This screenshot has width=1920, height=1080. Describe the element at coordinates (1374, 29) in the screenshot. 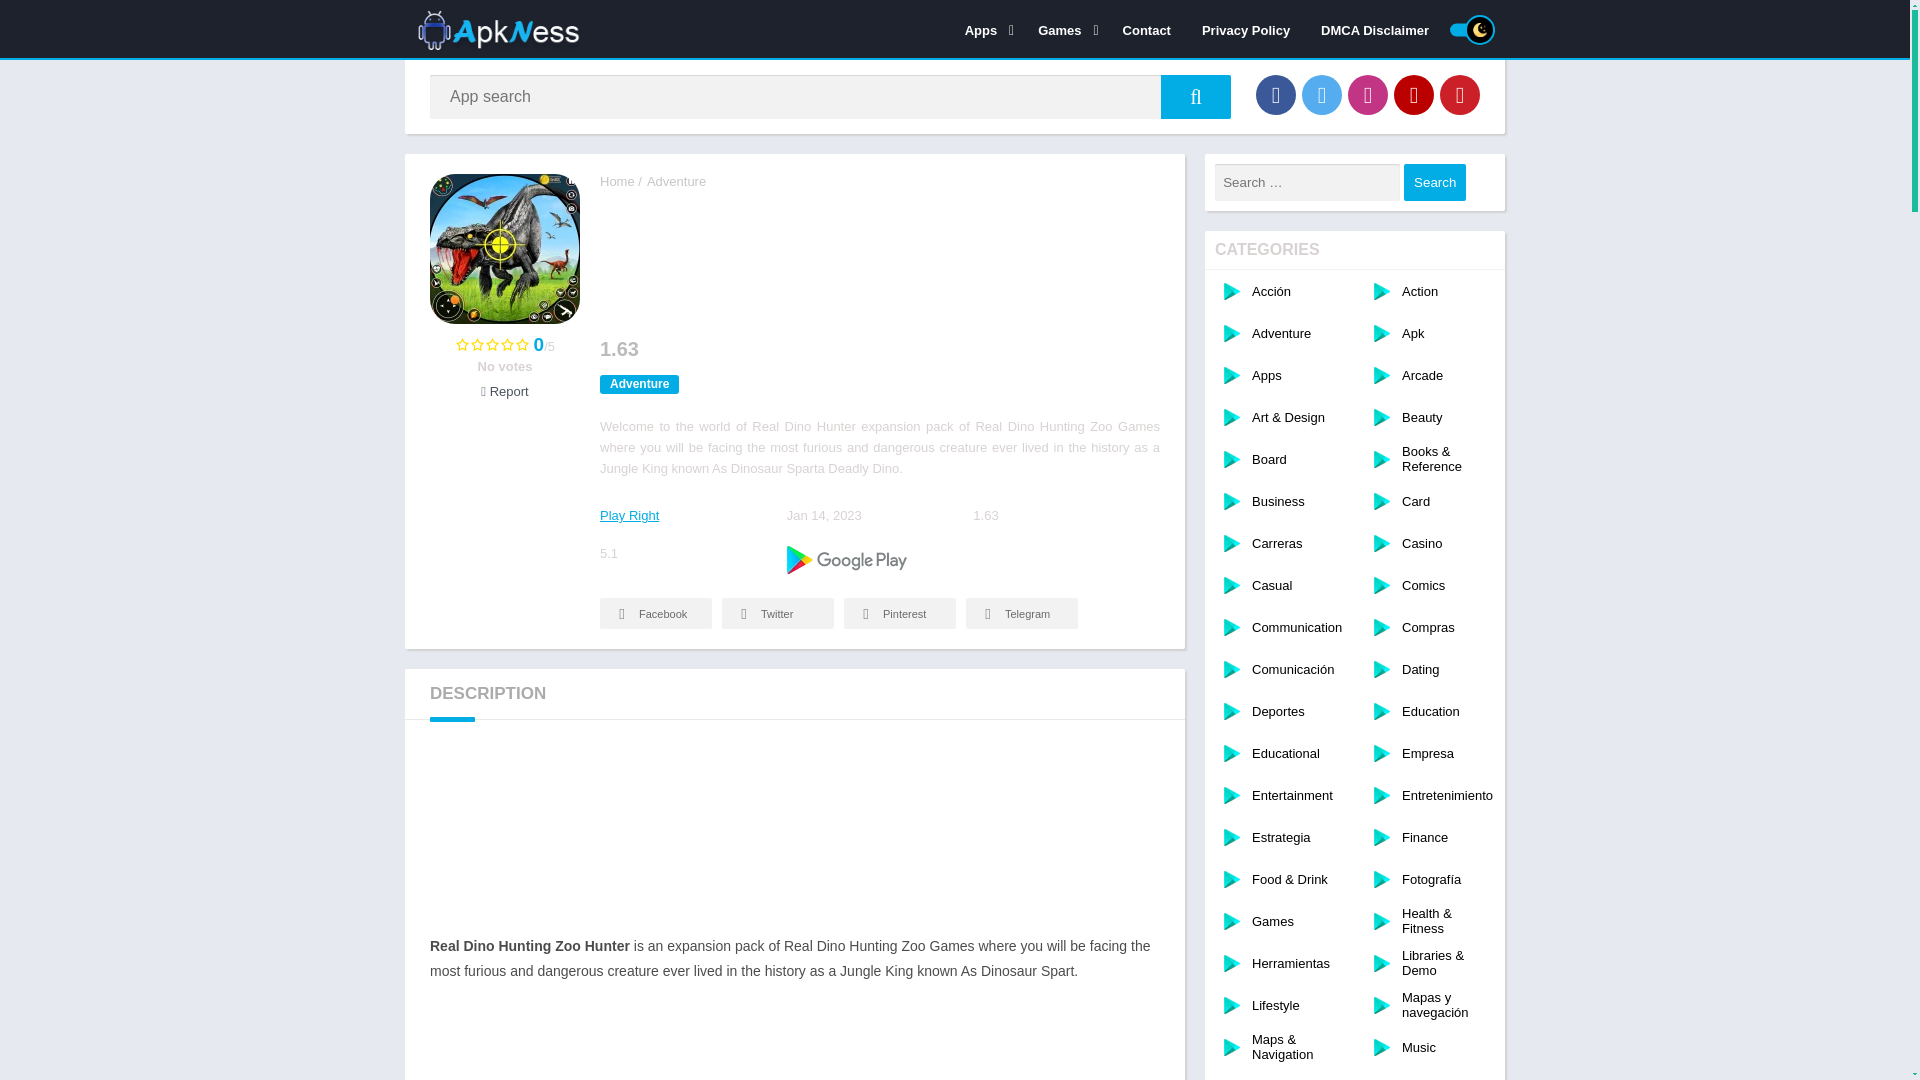

I see `DMCA Disclaimer` at that location.